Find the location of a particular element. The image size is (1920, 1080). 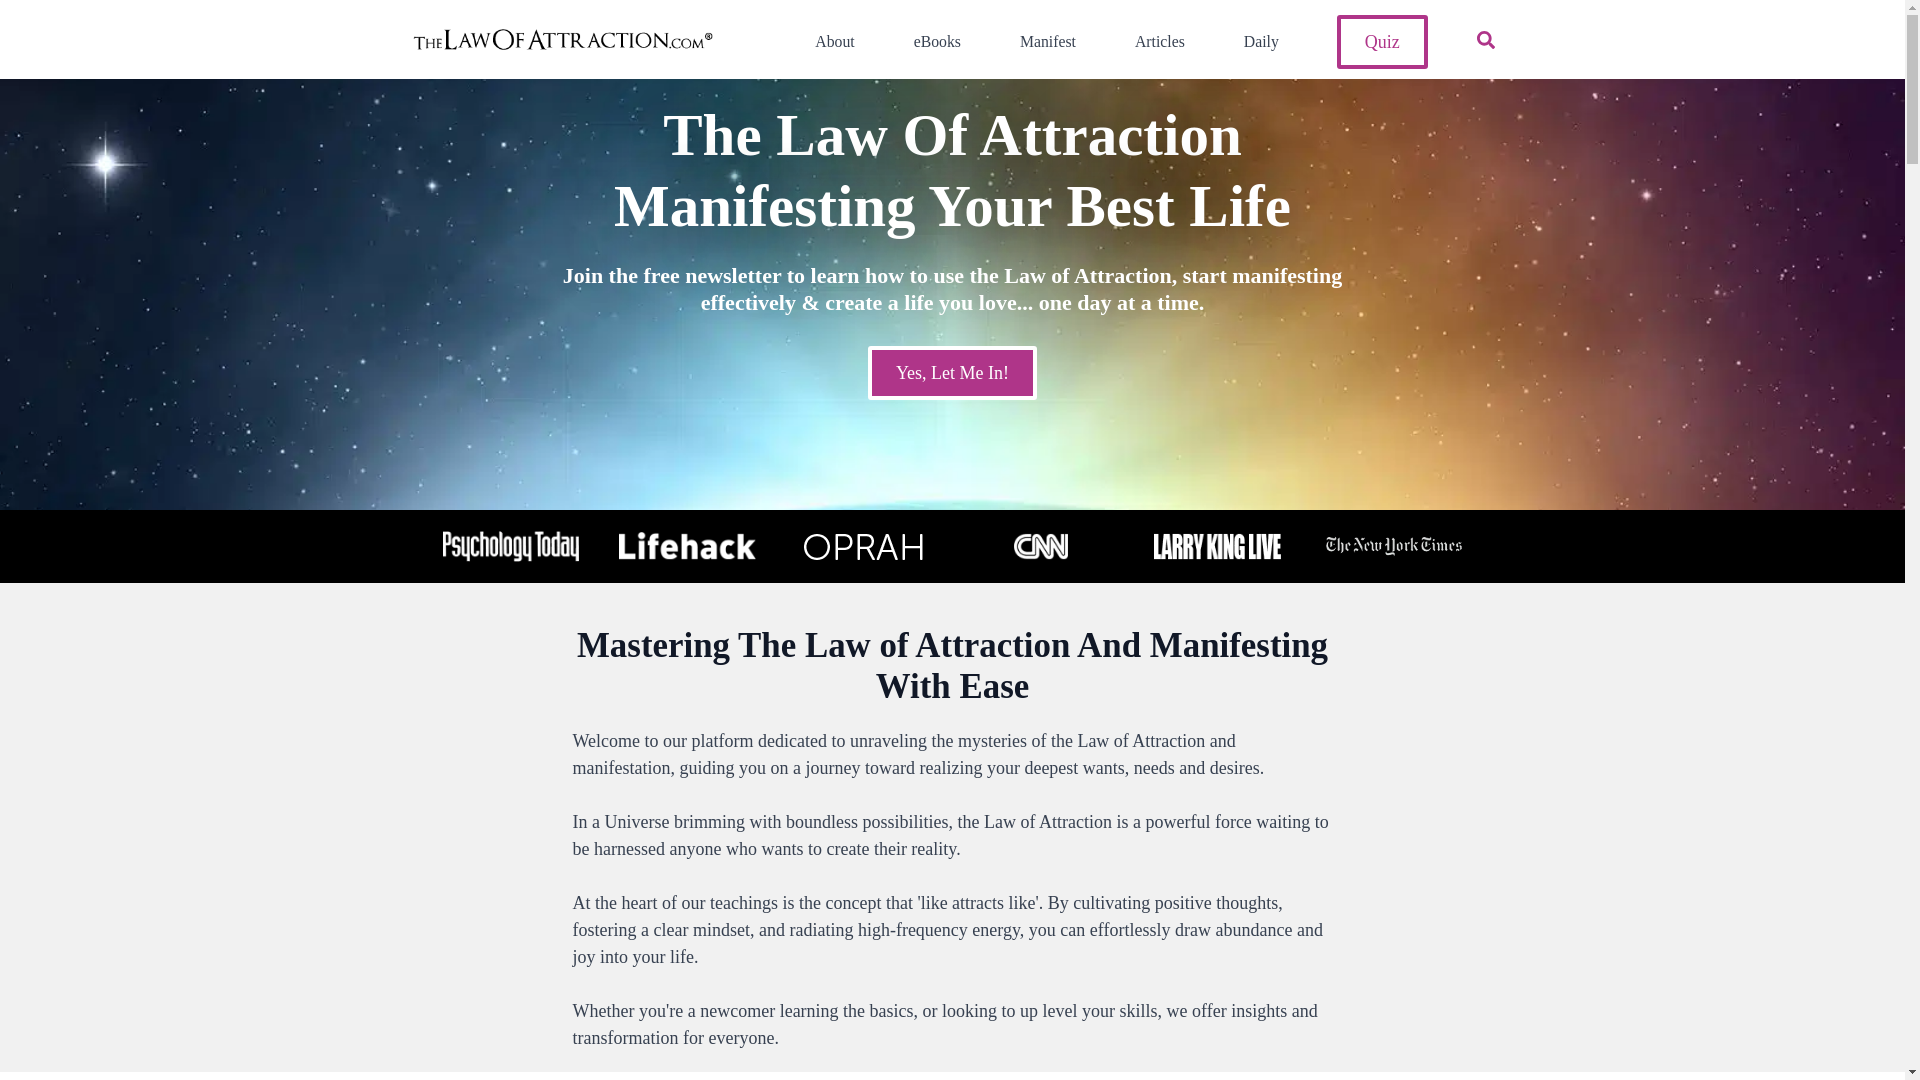

Quiz is located at coordinates (1382, 42).